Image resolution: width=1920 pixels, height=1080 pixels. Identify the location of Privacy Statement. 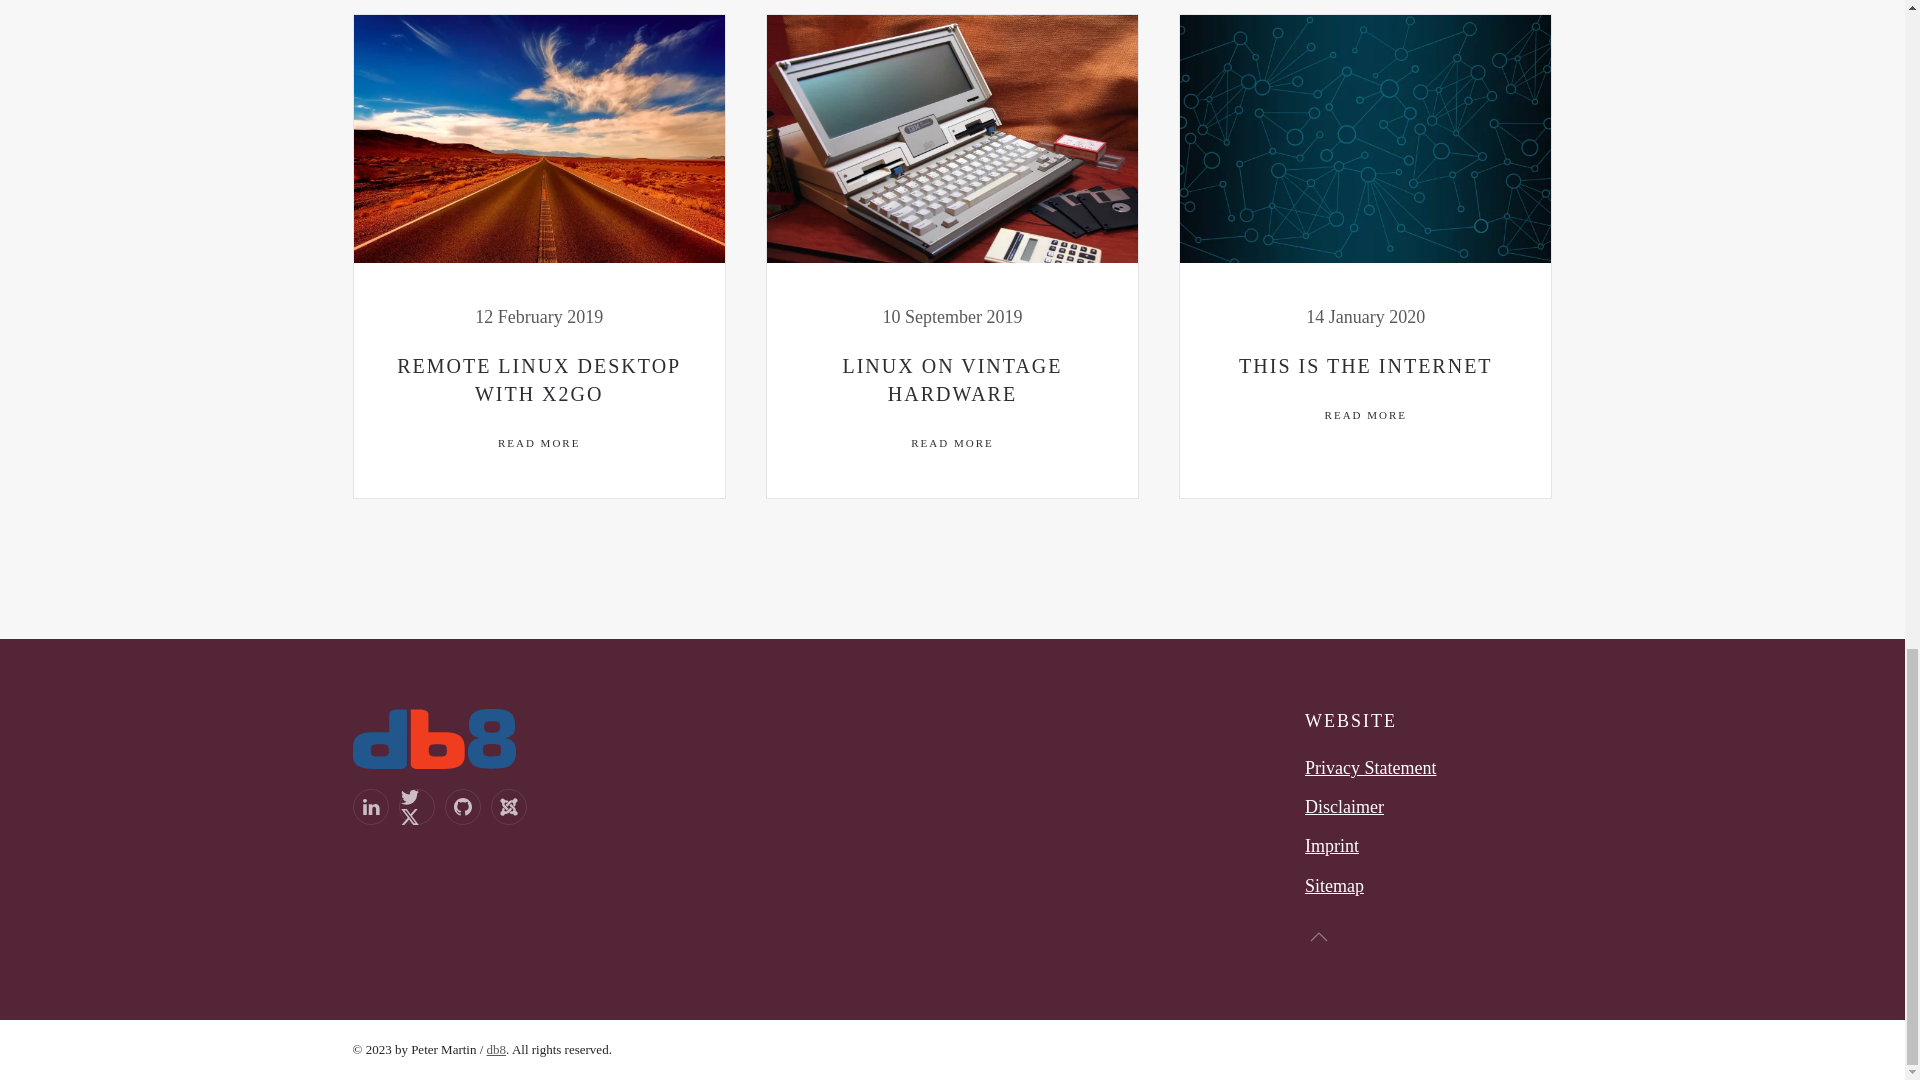
(1370, 768).